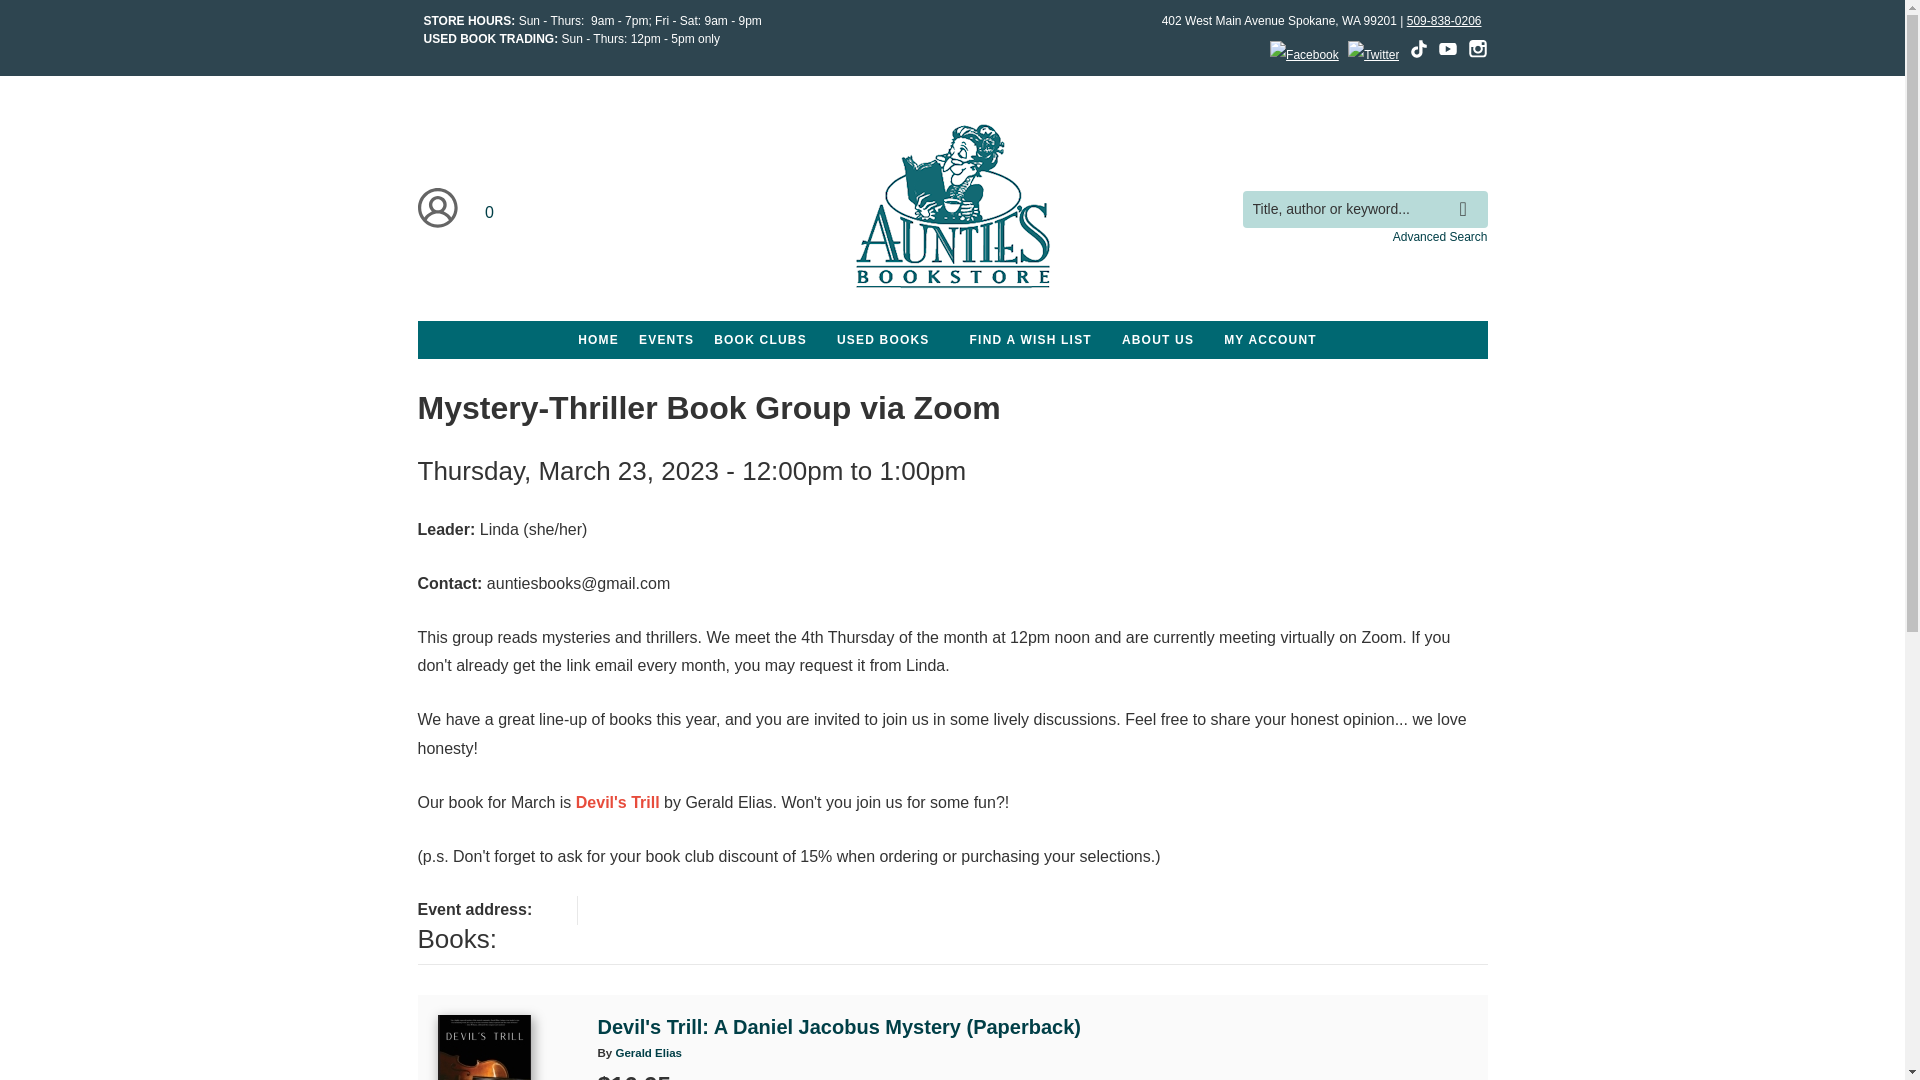 This screenshot has height=1080, width=1920. What do you see at coordinates (1270, 339) in the screenshot?
I see `MY ACCOUNT` at bounding box center [1270, 339].